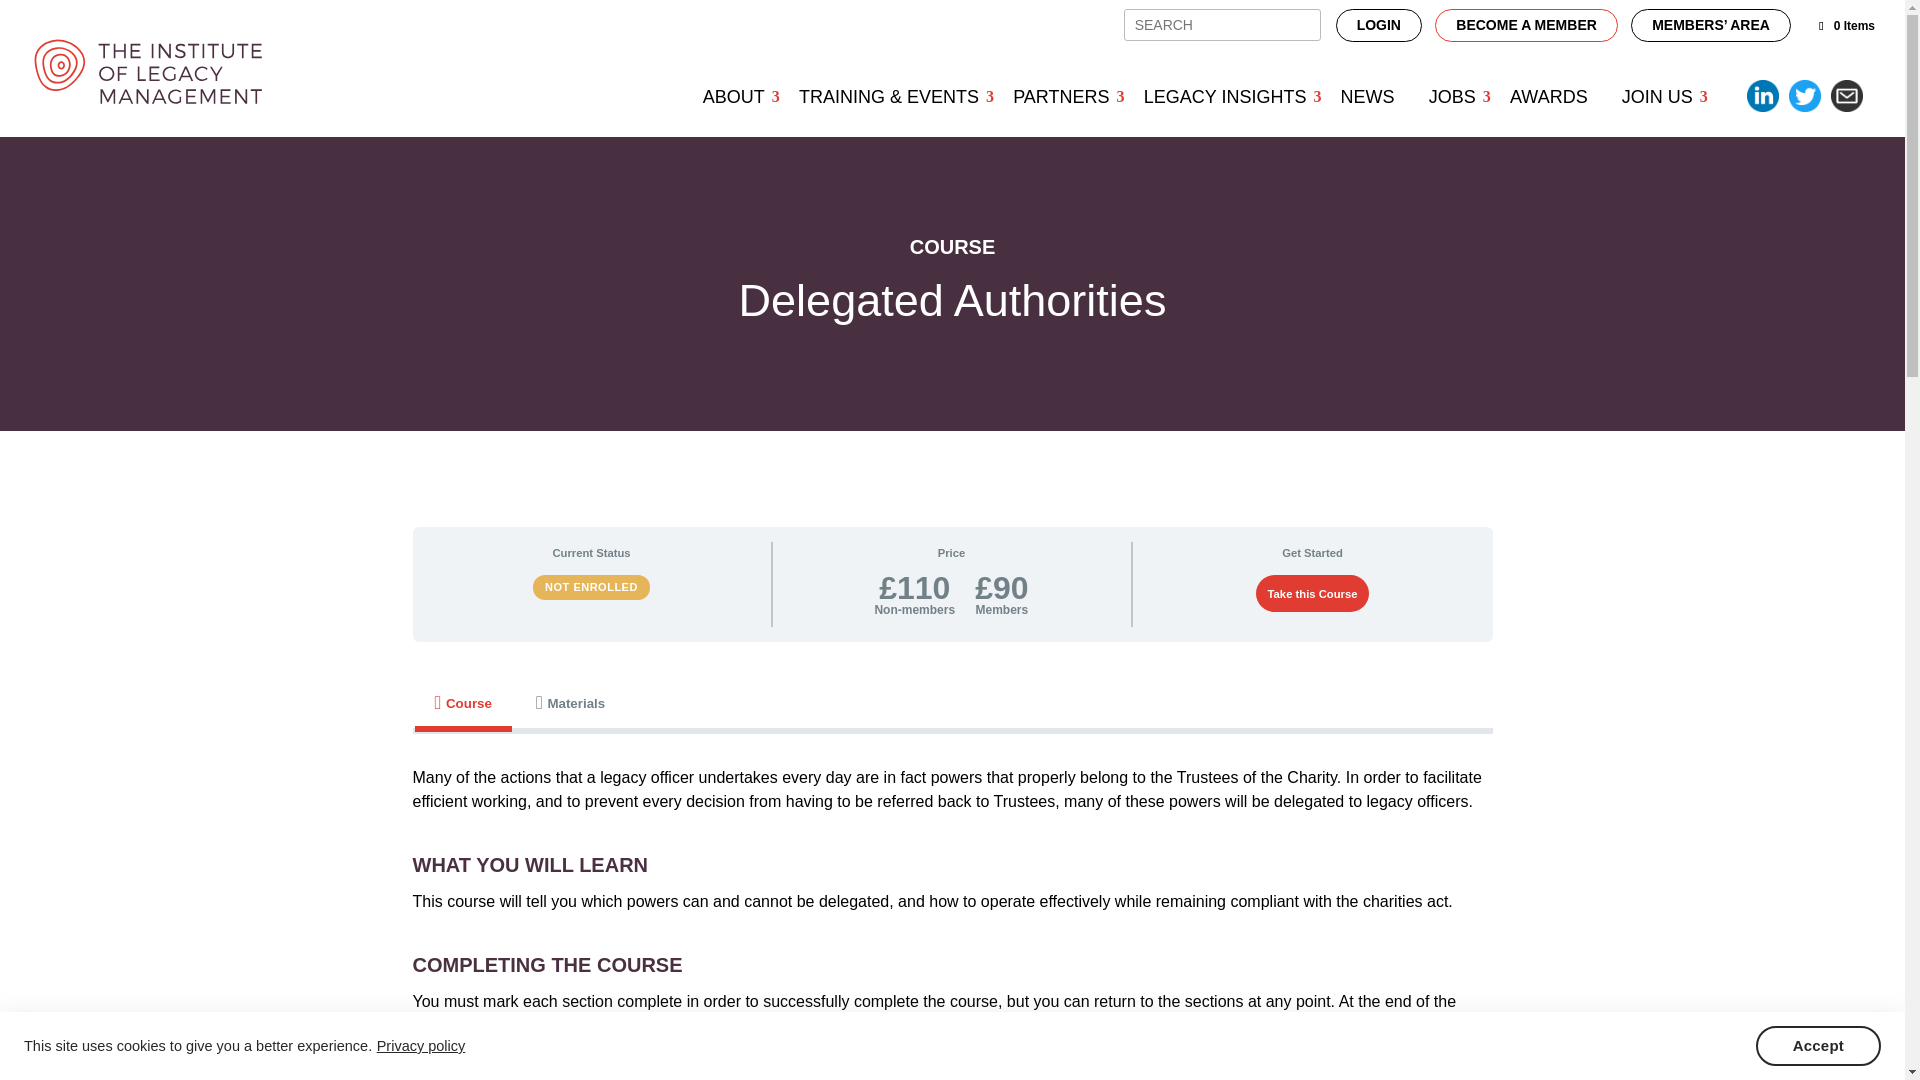 This screenshot has height=1080, width=1920. I want to click on PARTNERS, so click(1060, 96).